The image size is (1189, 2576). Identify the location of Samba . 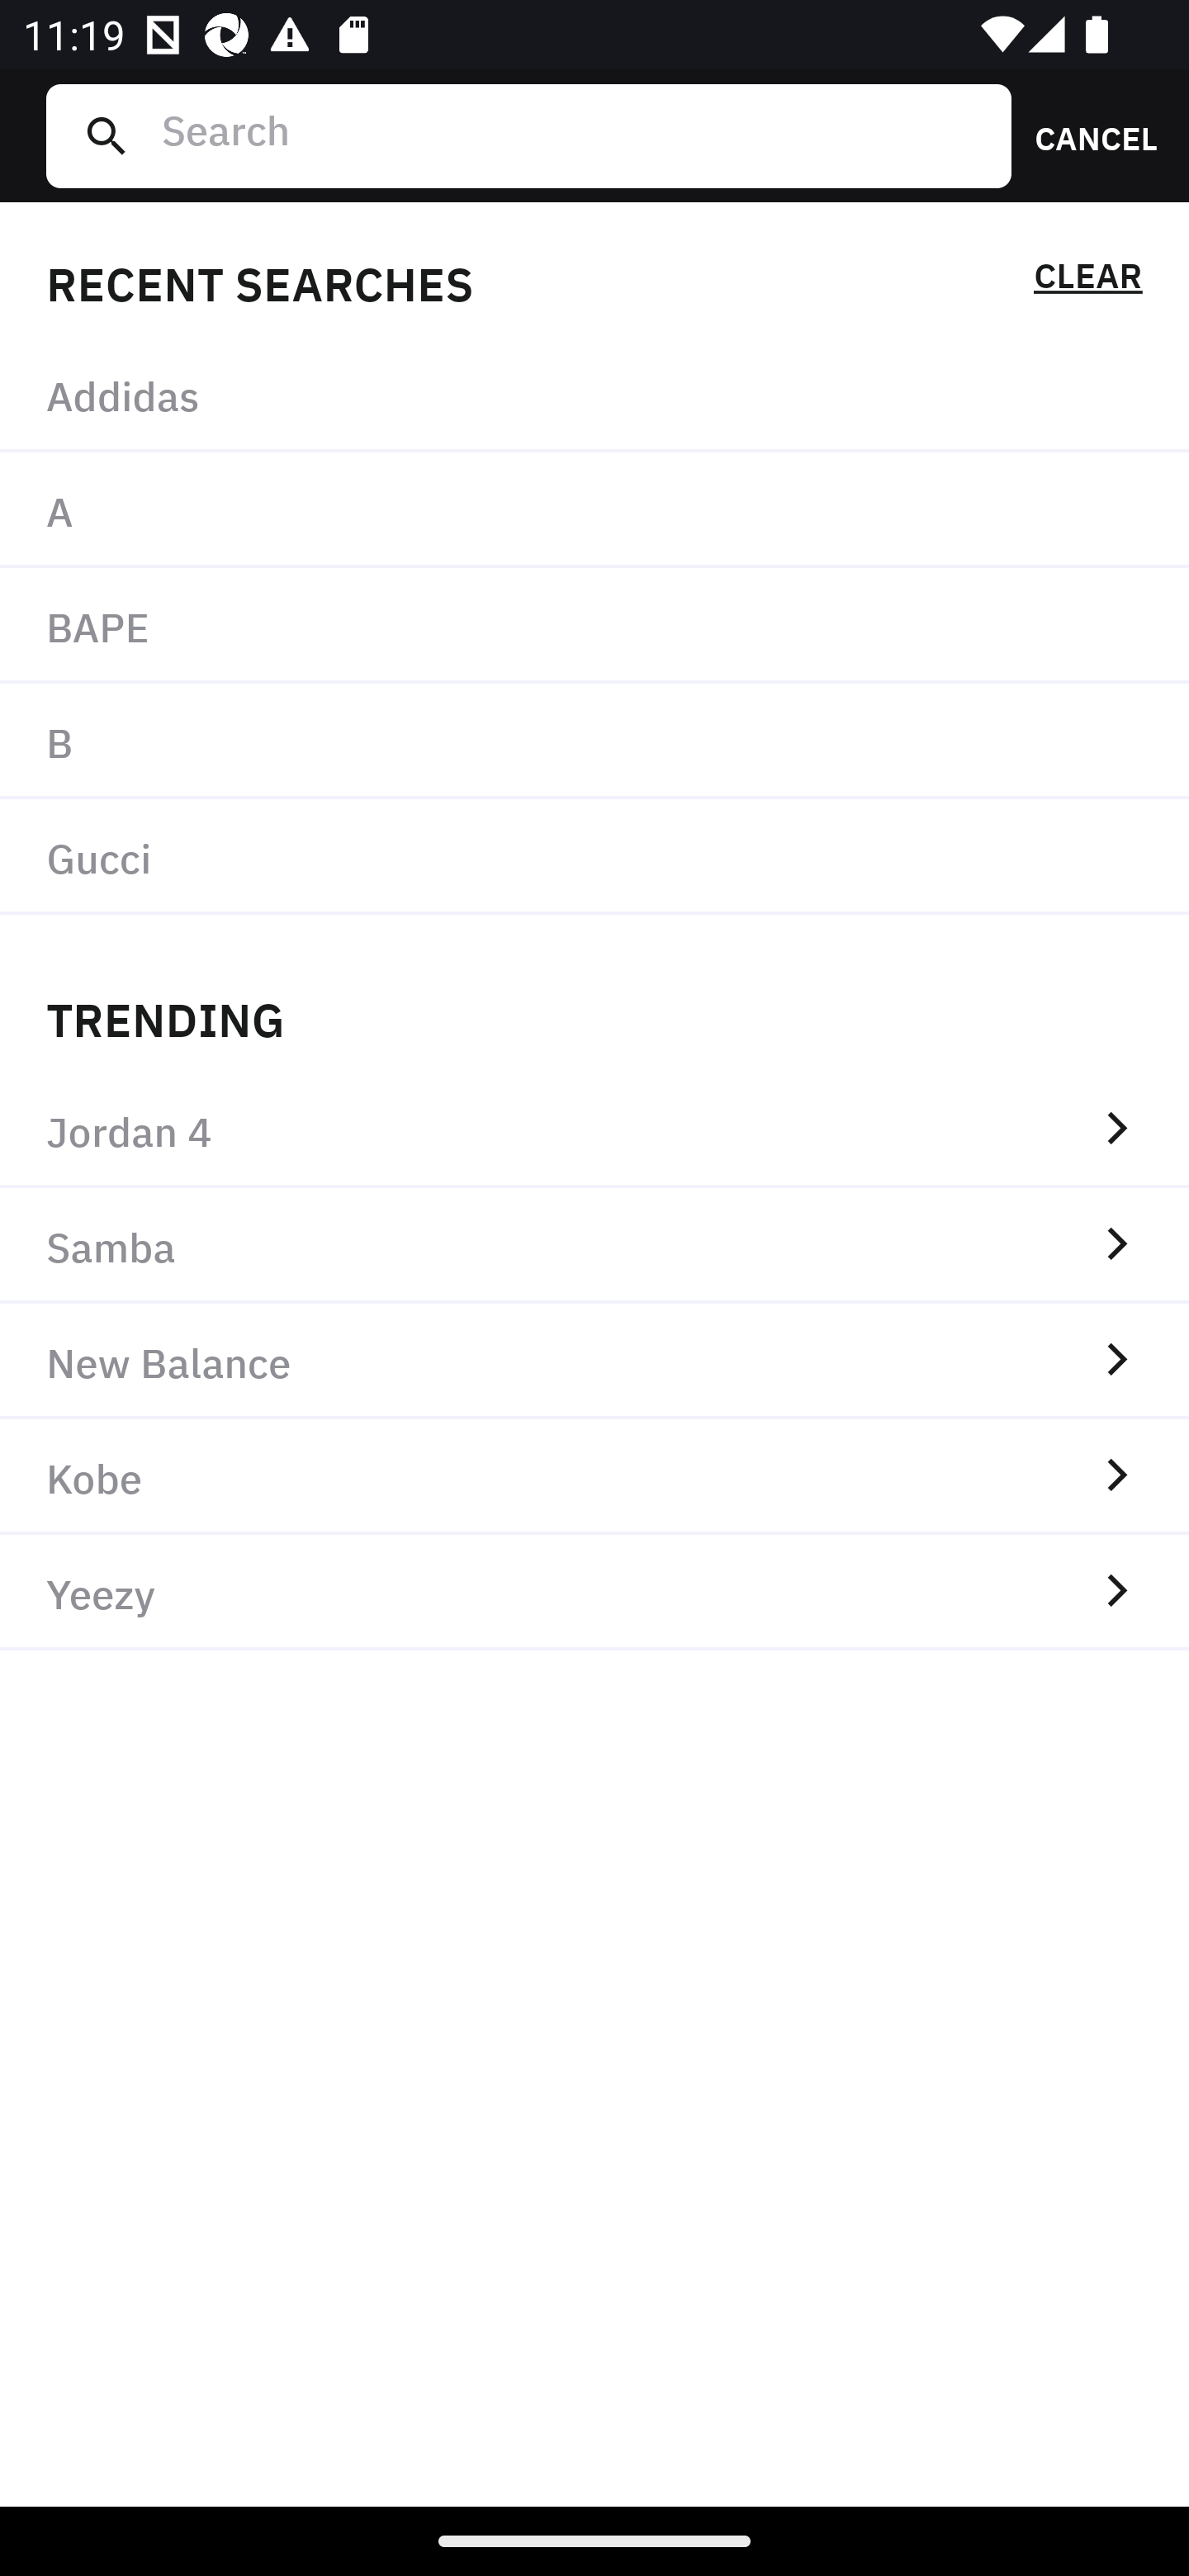
(594, 1245).